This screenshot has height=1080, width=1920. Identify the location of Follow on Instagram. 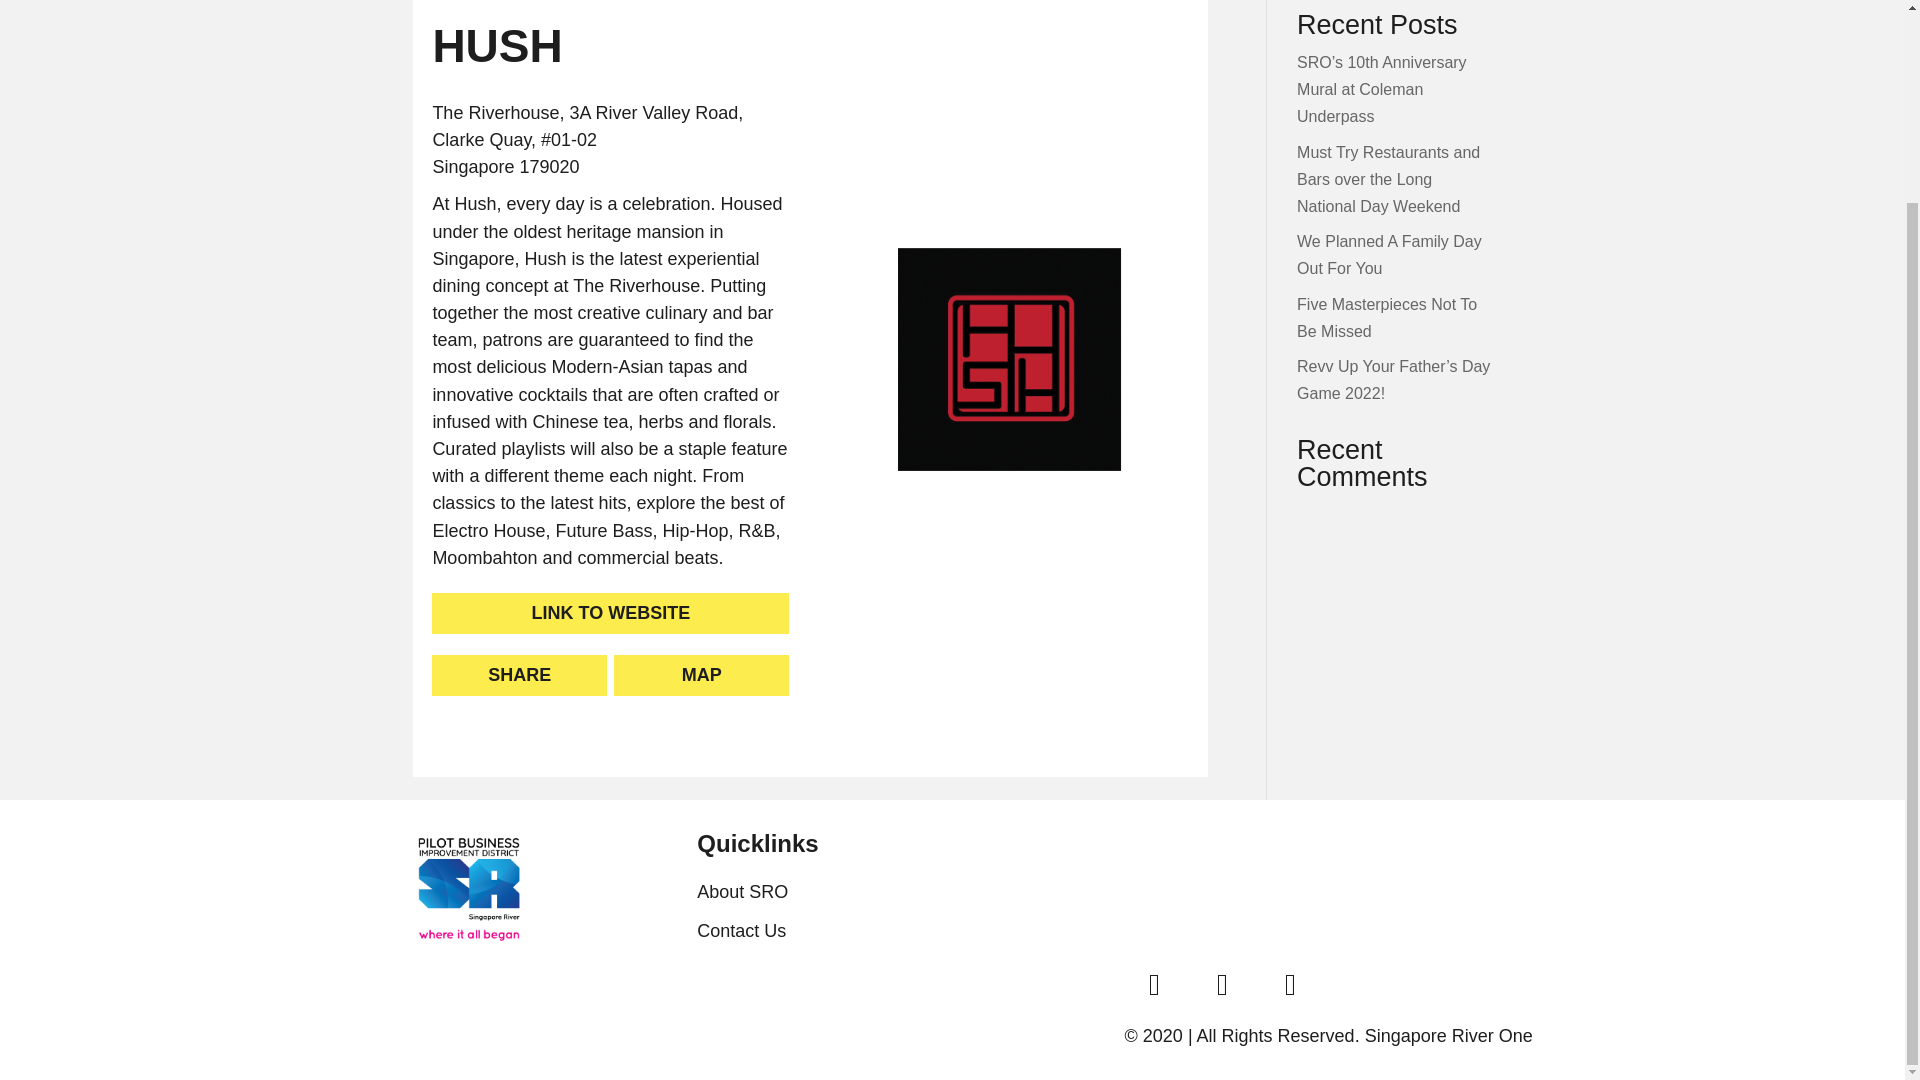
(1222, 984).